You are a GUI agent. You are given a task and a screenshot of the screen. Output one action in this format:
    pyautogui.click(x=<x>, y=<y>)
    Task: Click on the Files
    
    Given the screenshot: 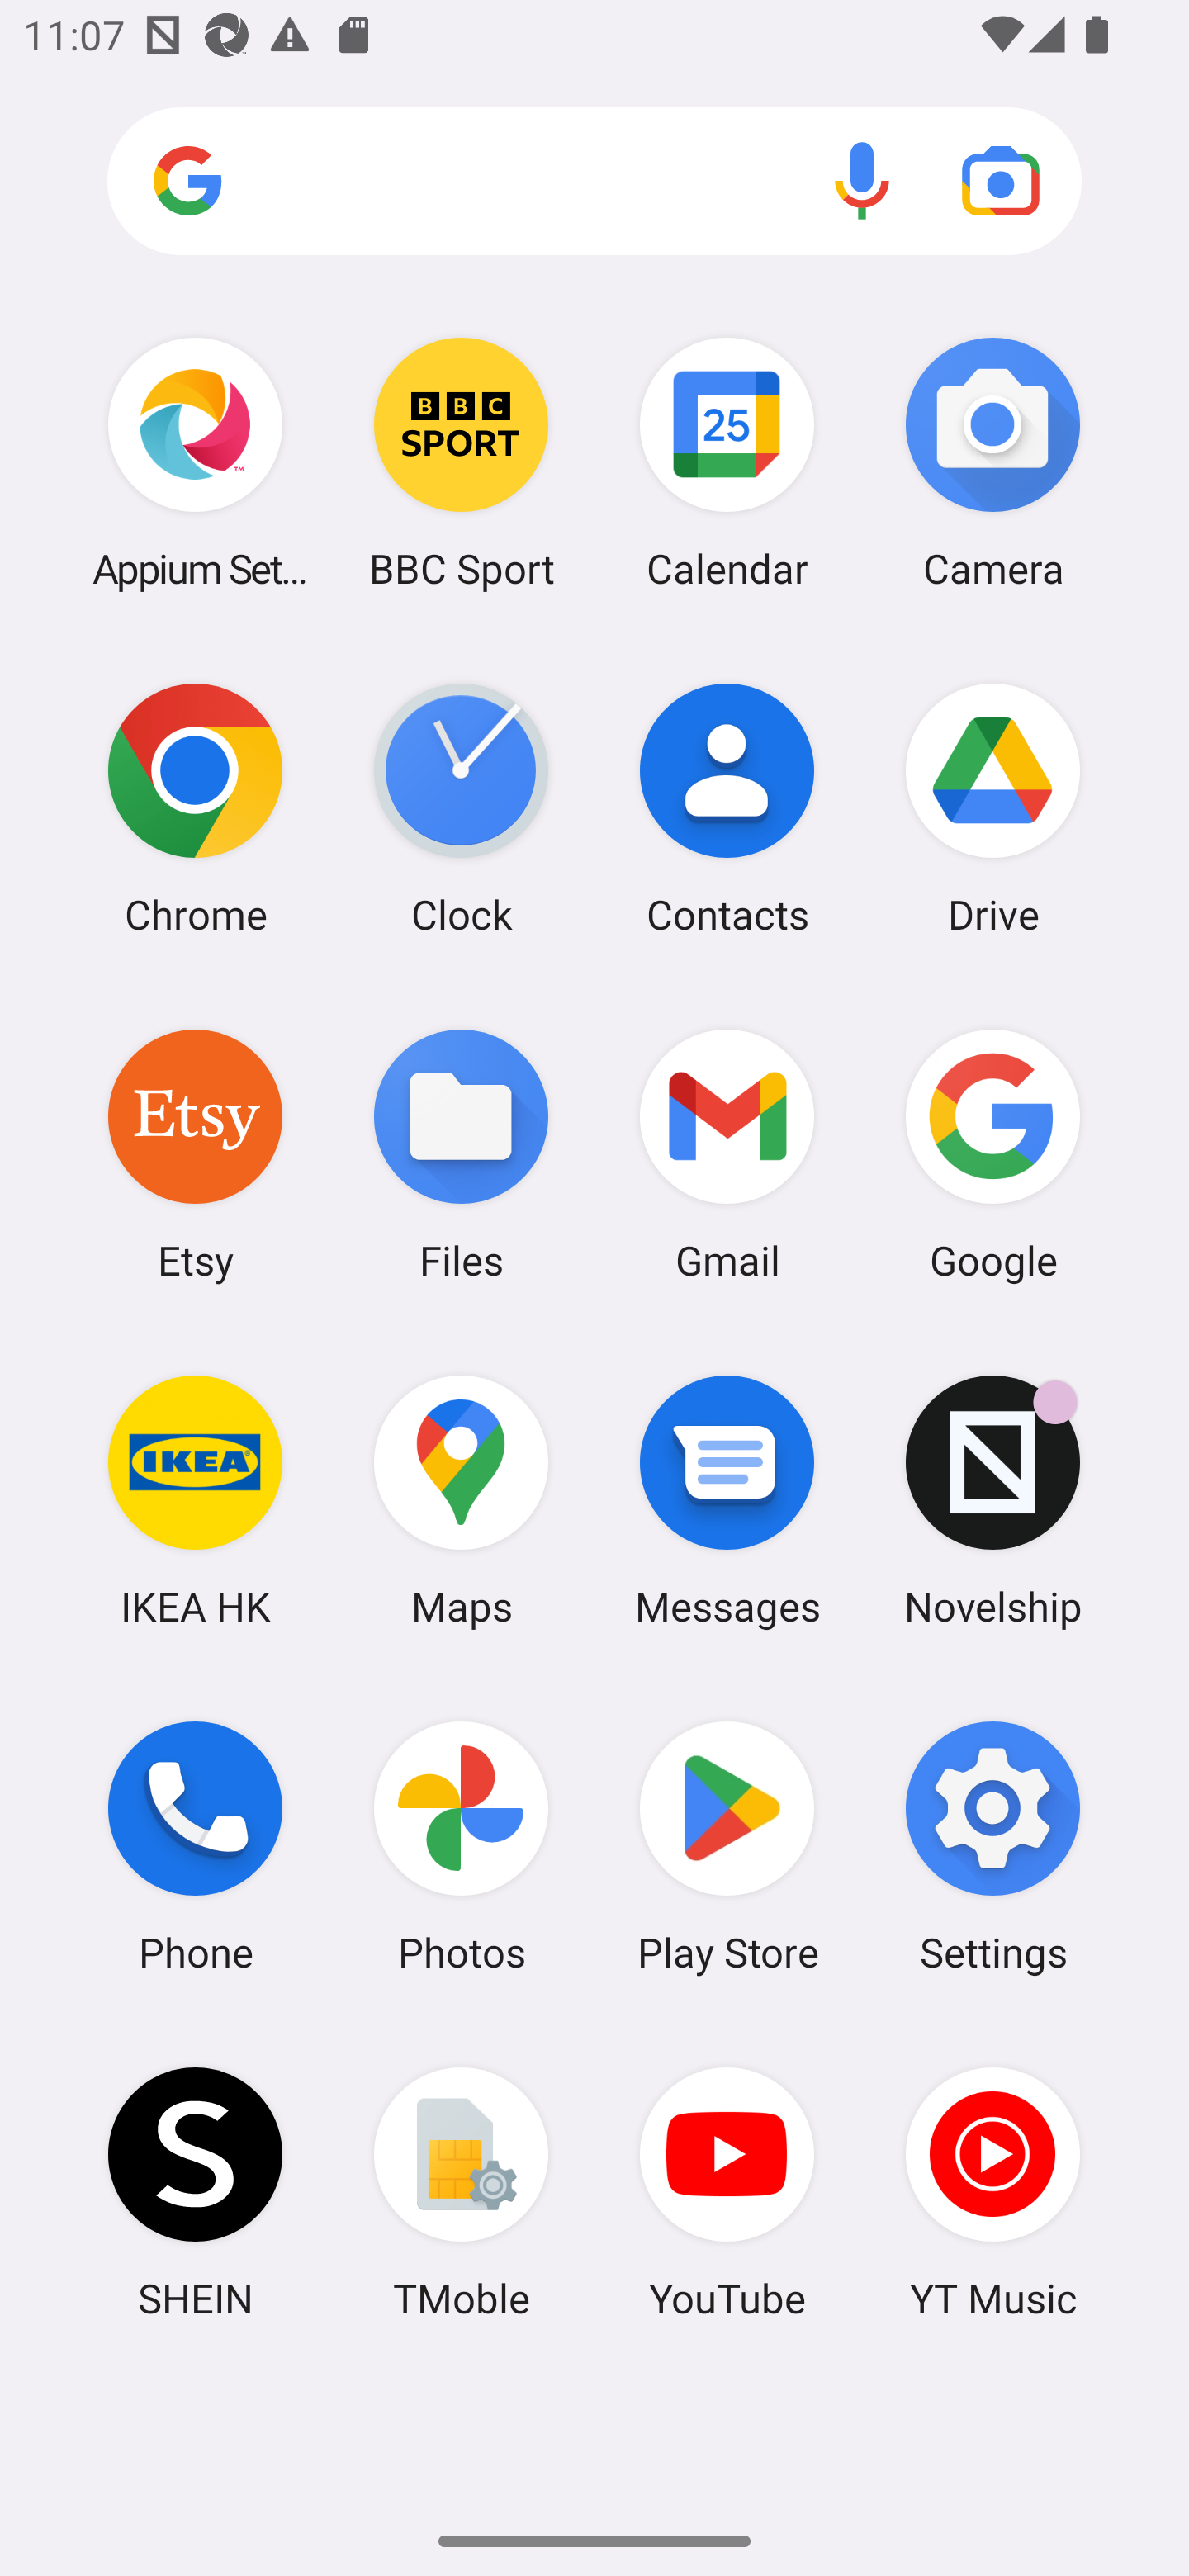 What is the action you would take?
    pyautogui.click(x=461, y=1153)
    